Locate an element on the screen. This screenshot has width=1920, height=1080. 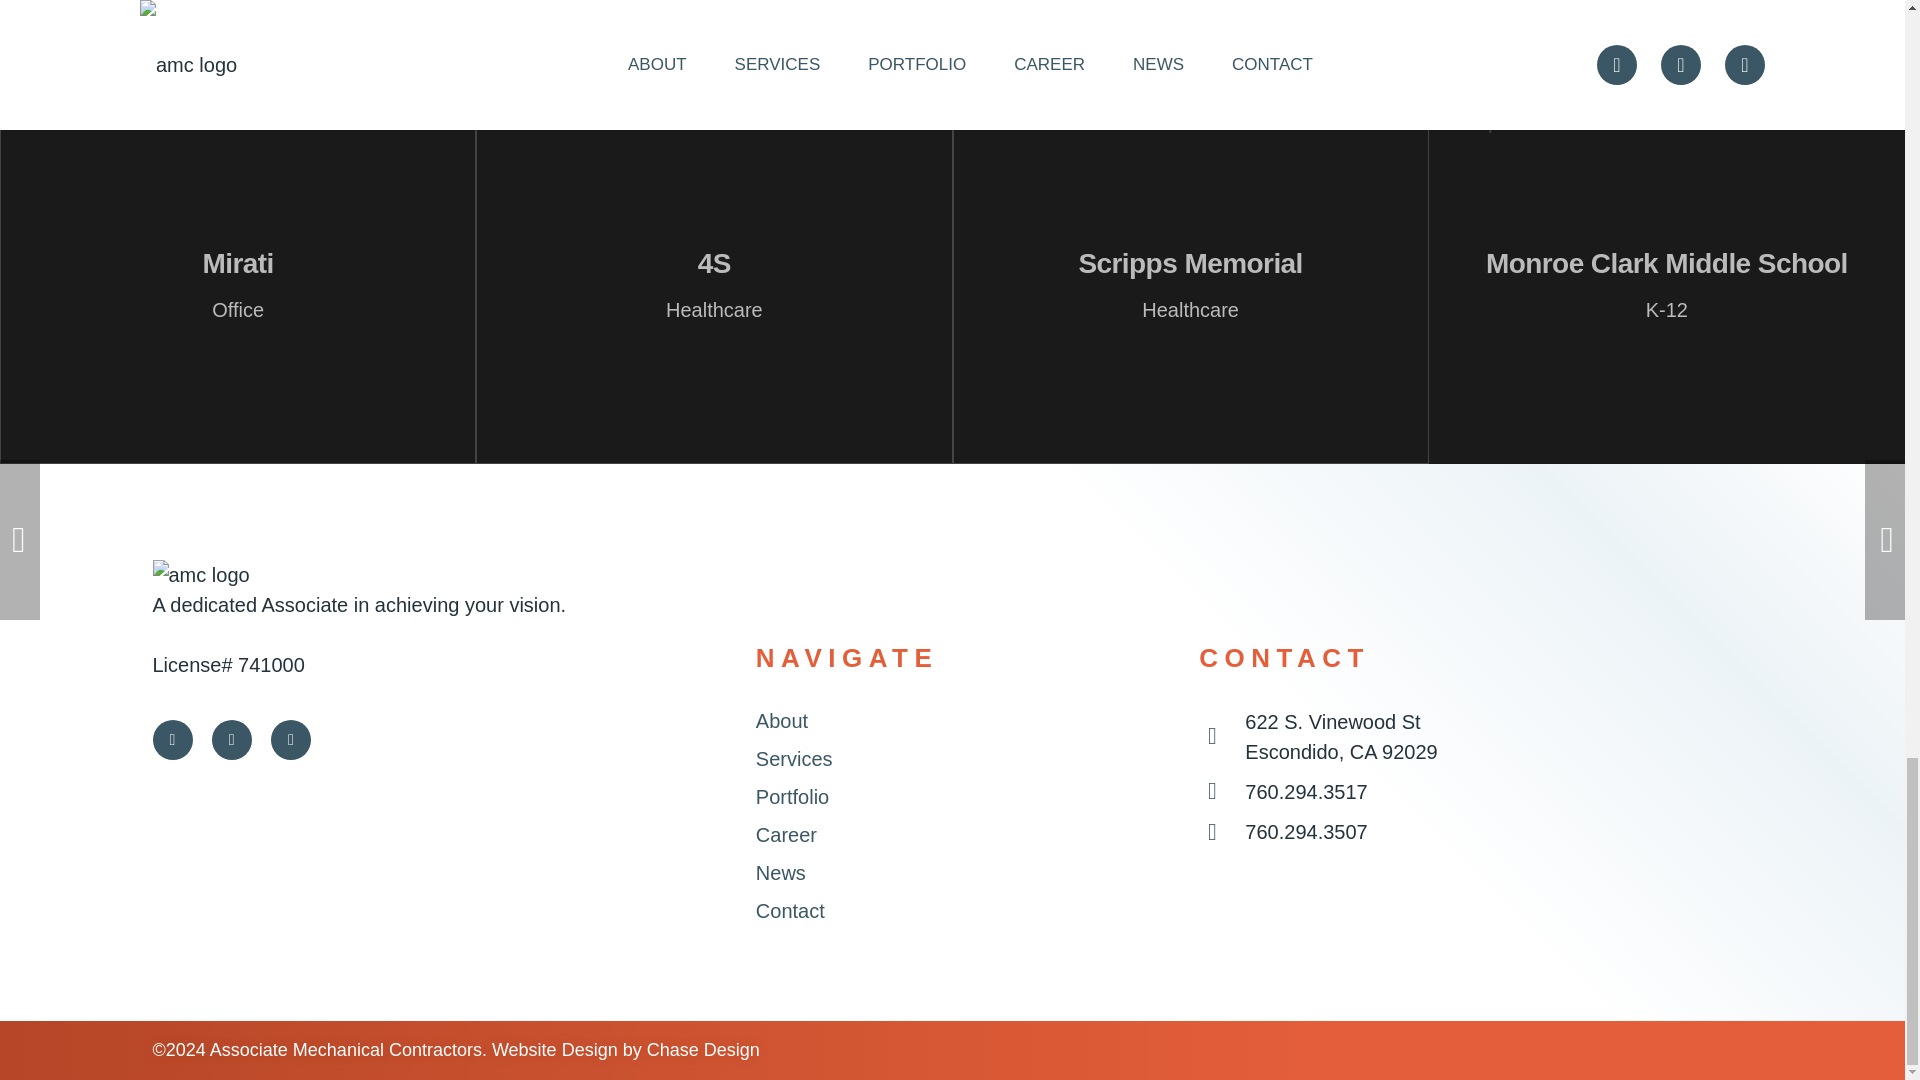
Healthcare is located at coordinates (714, 310).